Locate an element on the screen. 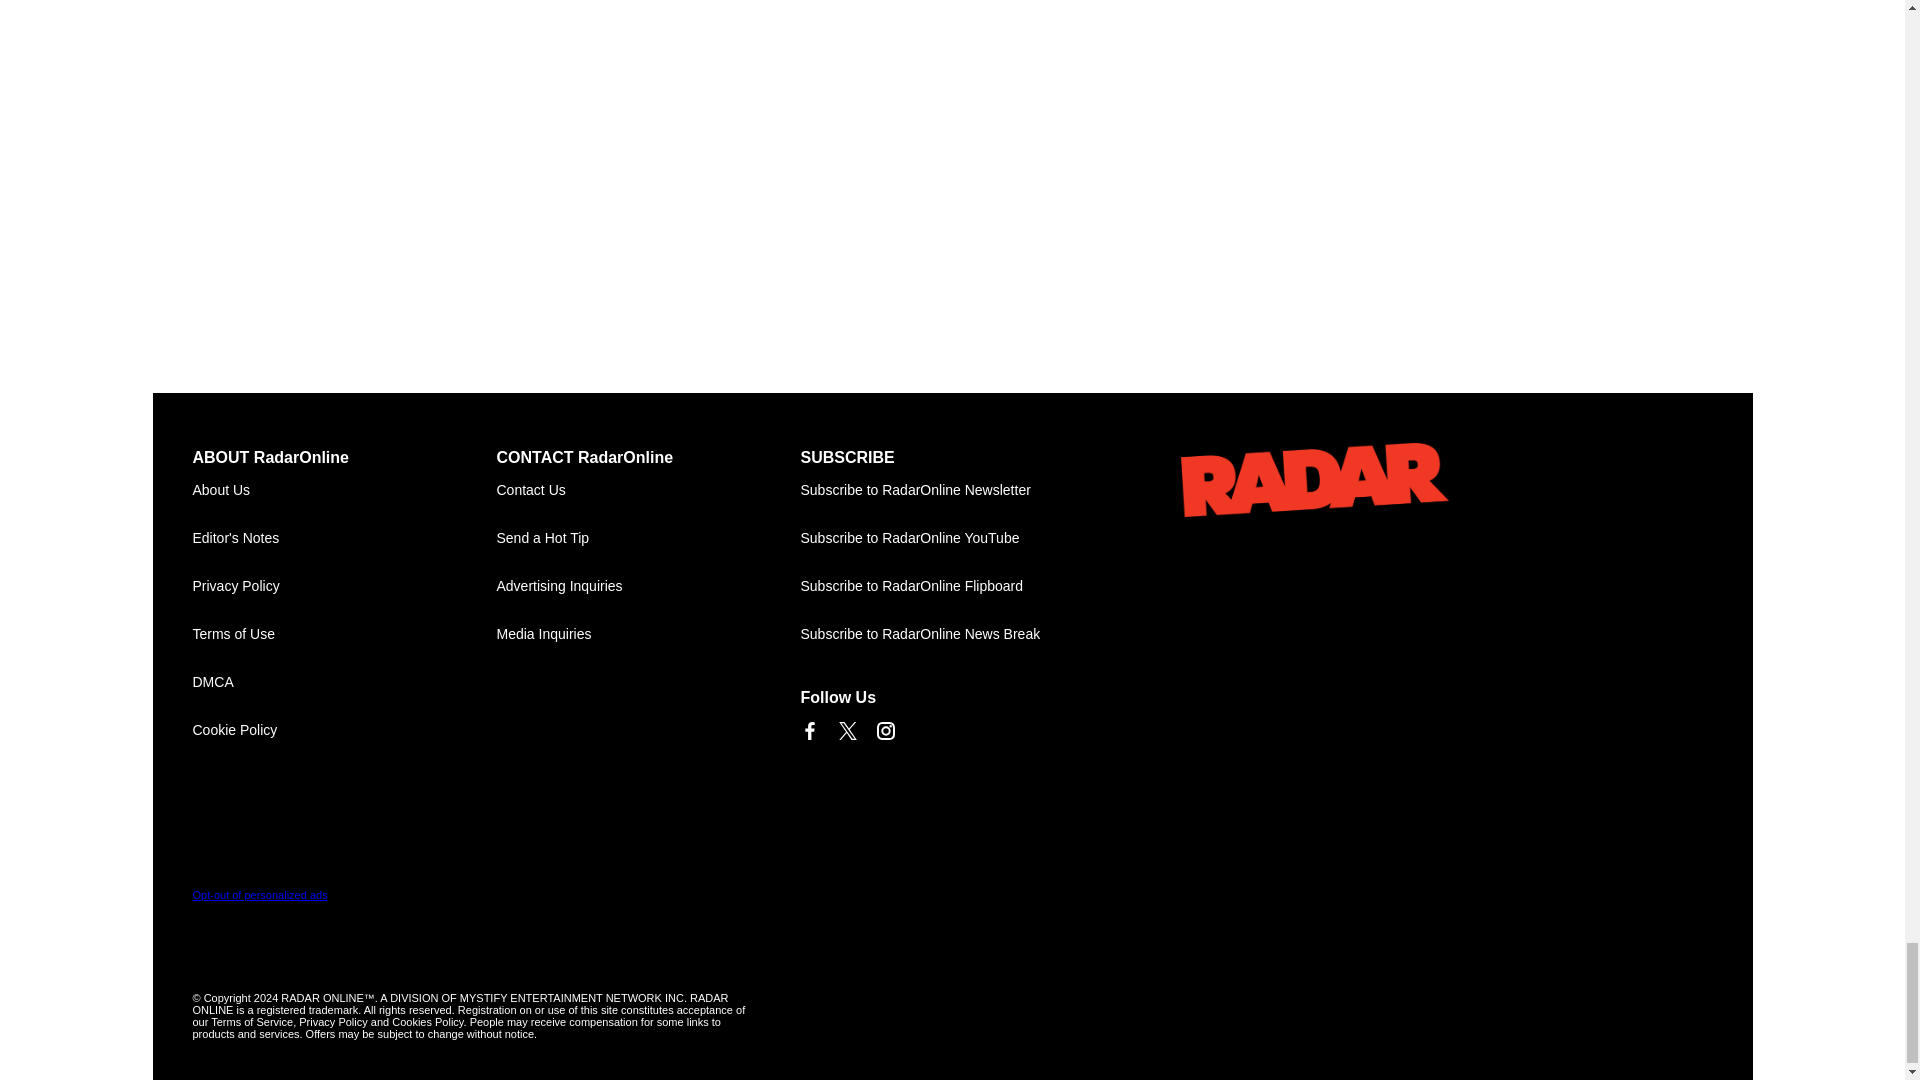  Link to Facebook is located at coordinates (808, 730).